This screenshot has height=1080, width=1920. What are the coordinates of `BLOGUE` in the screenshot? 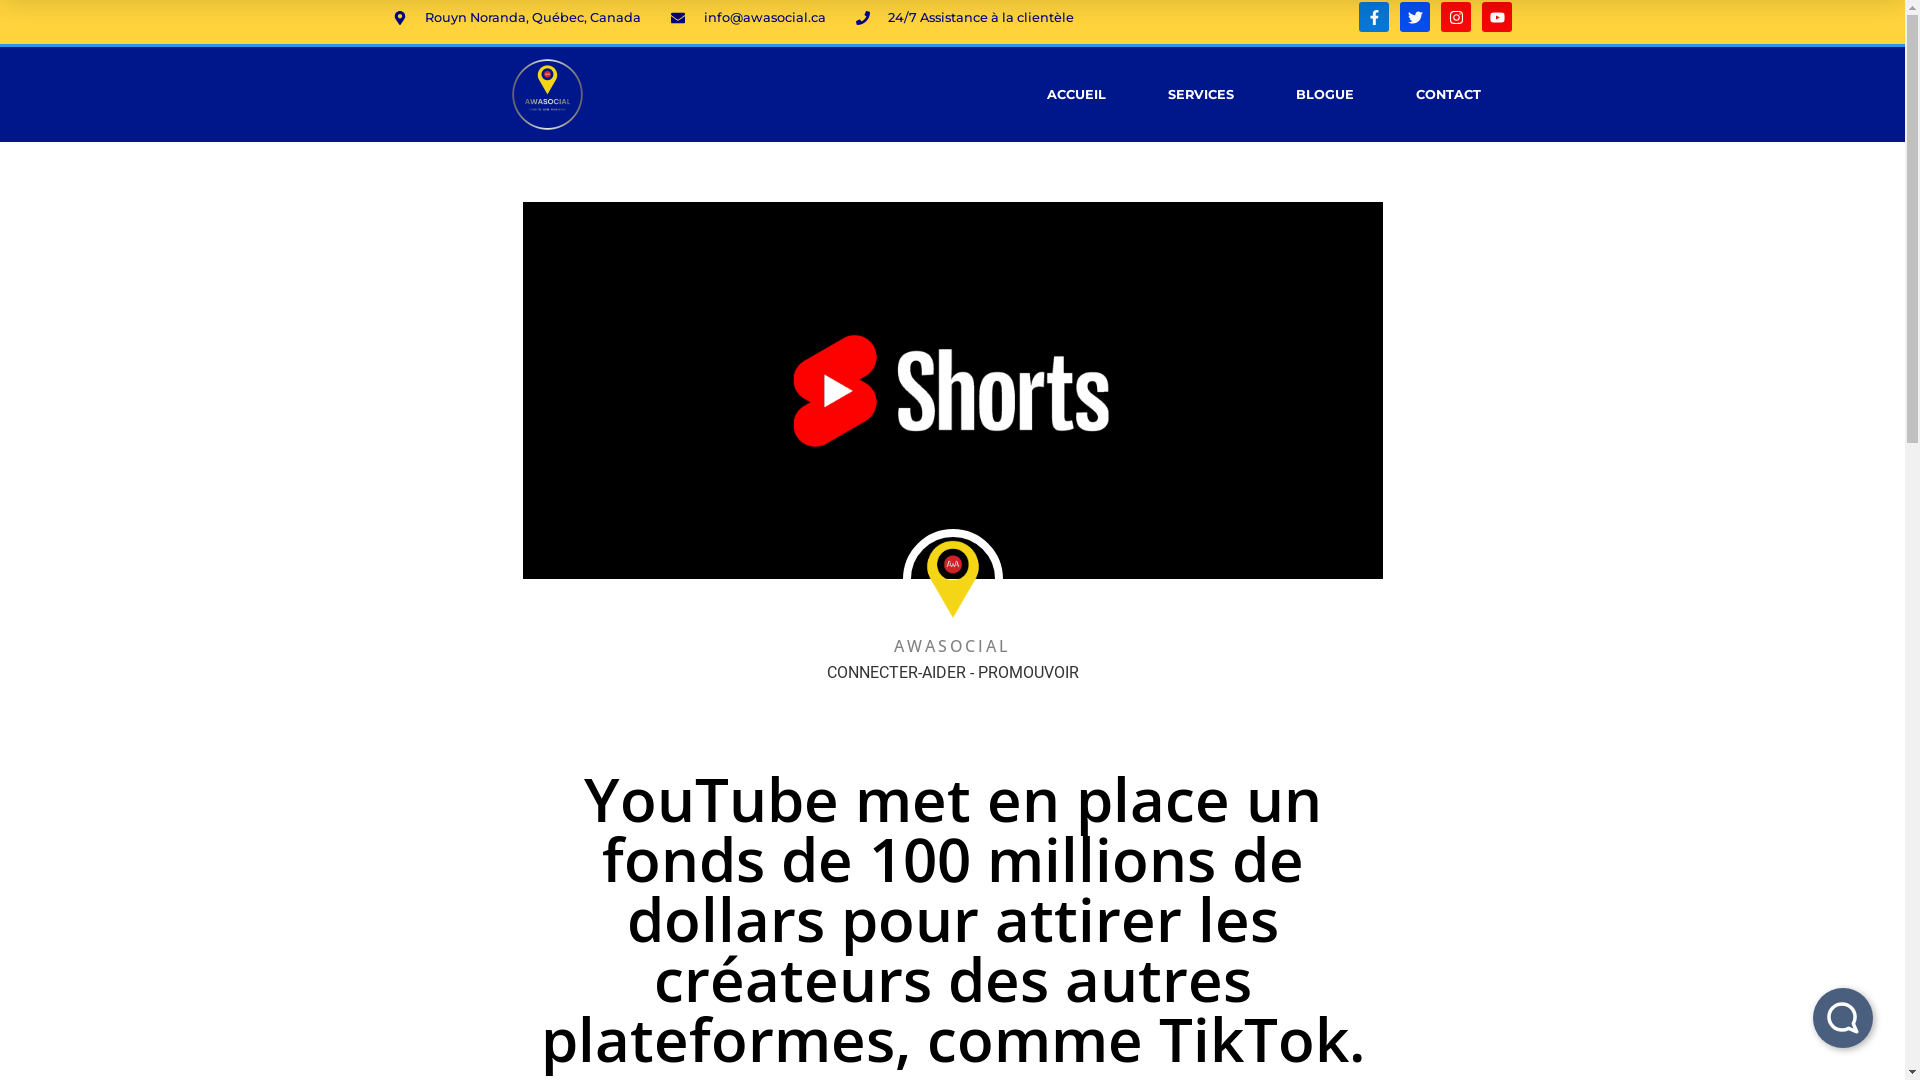 It's located at (1325, 94).